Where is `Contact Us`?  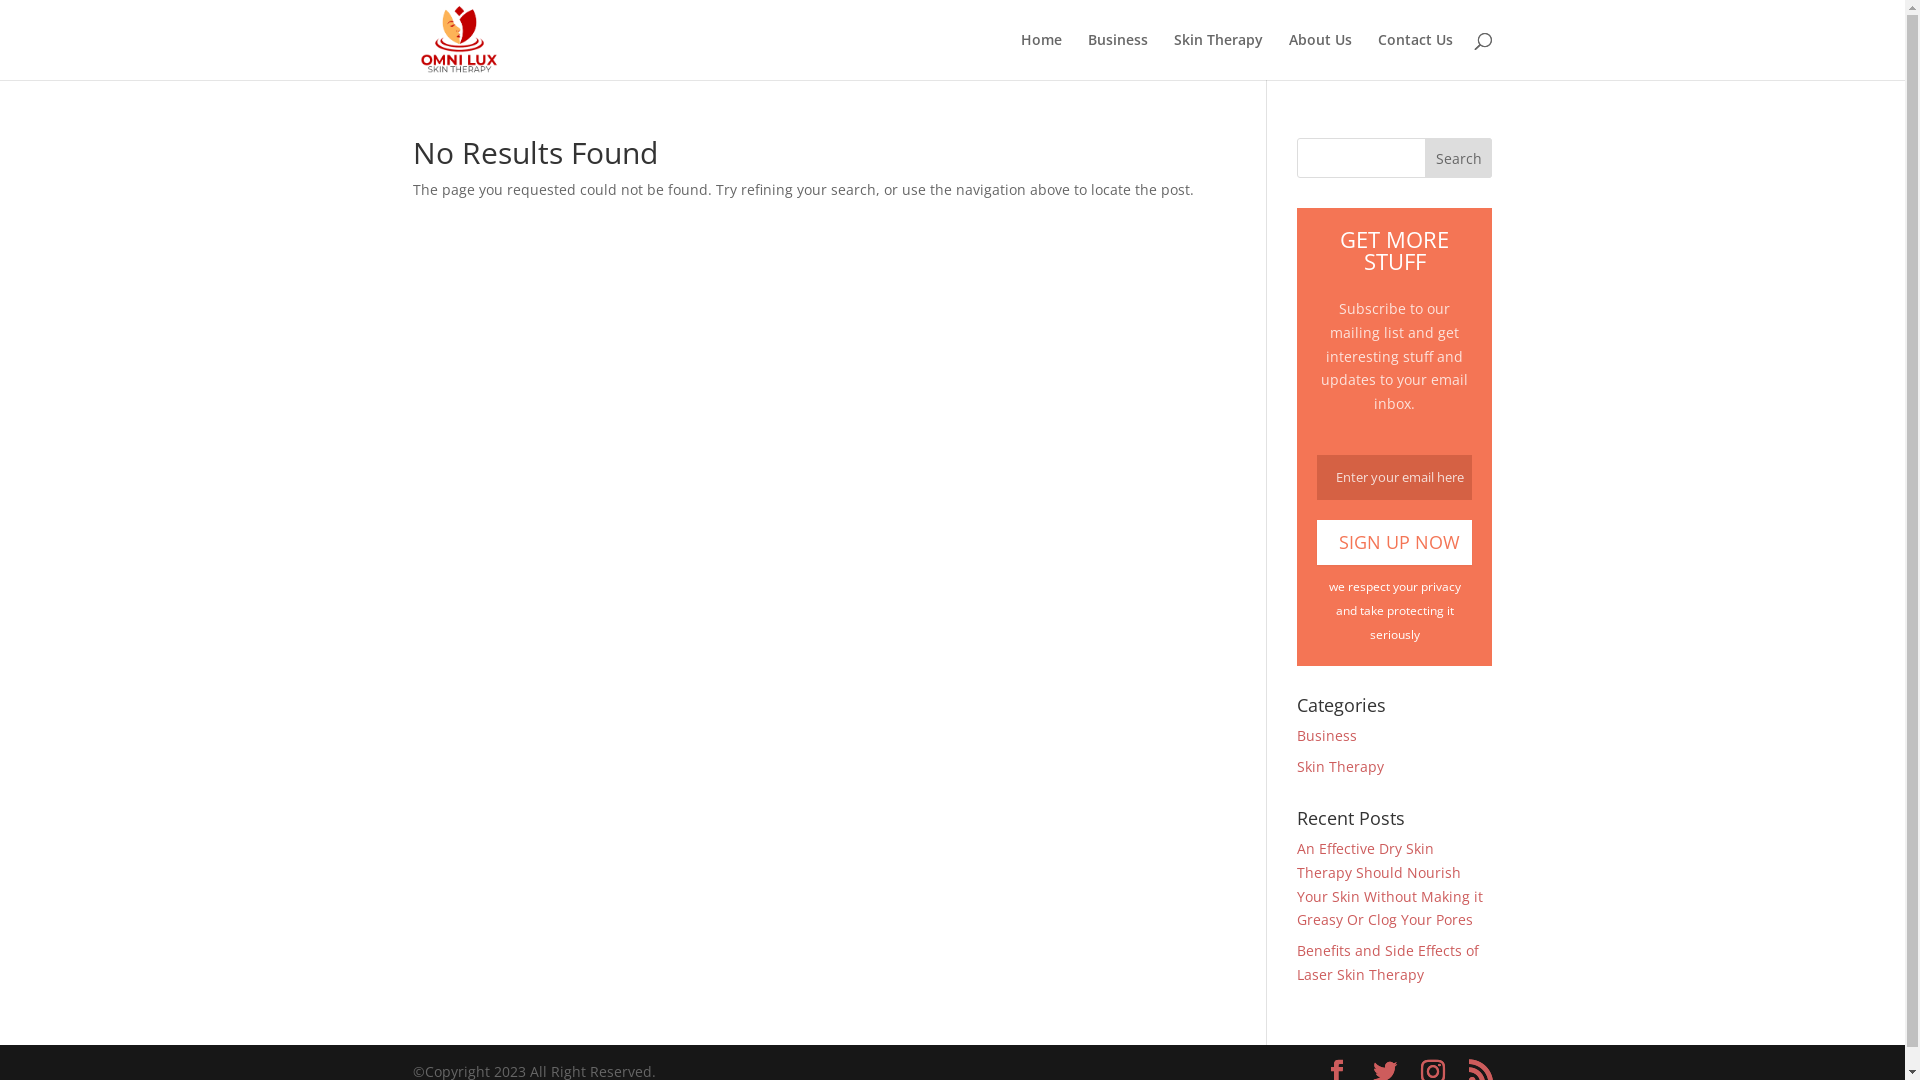 Contact Us is located at coordinates (1416, 56).